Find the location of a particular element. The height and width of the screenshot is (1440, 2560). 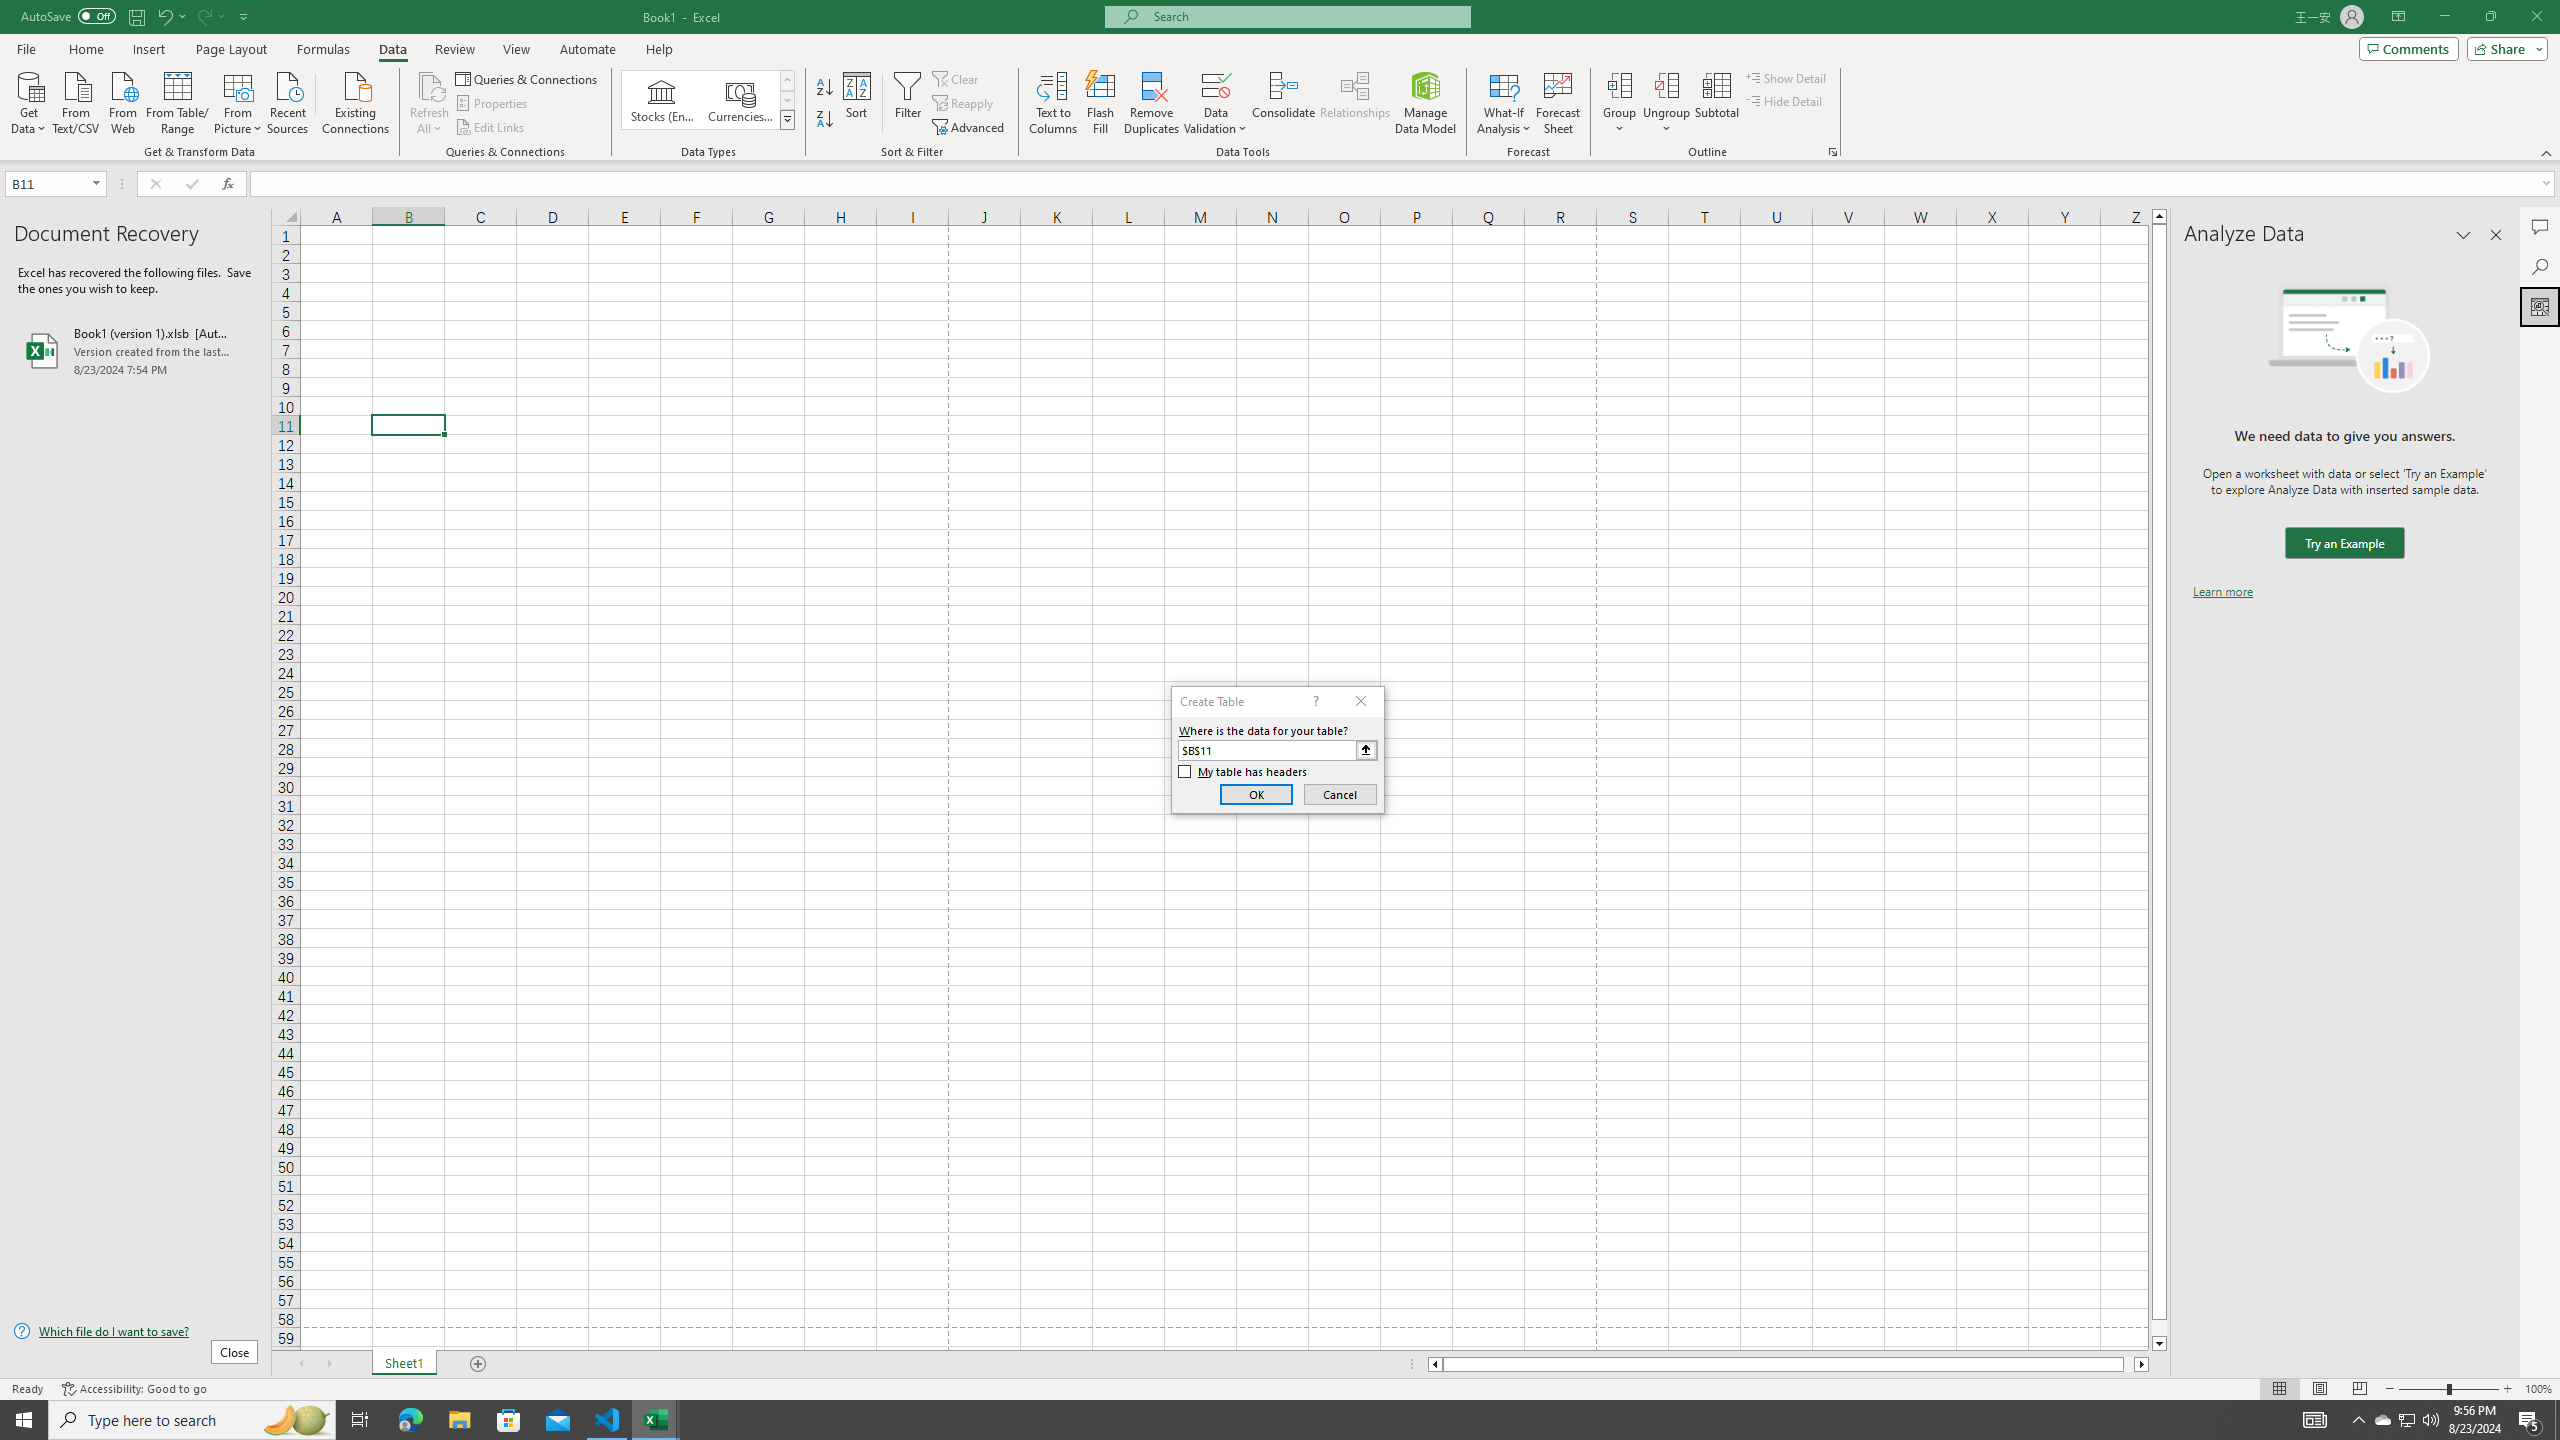

From Picture is located at coordinates (239, 101).